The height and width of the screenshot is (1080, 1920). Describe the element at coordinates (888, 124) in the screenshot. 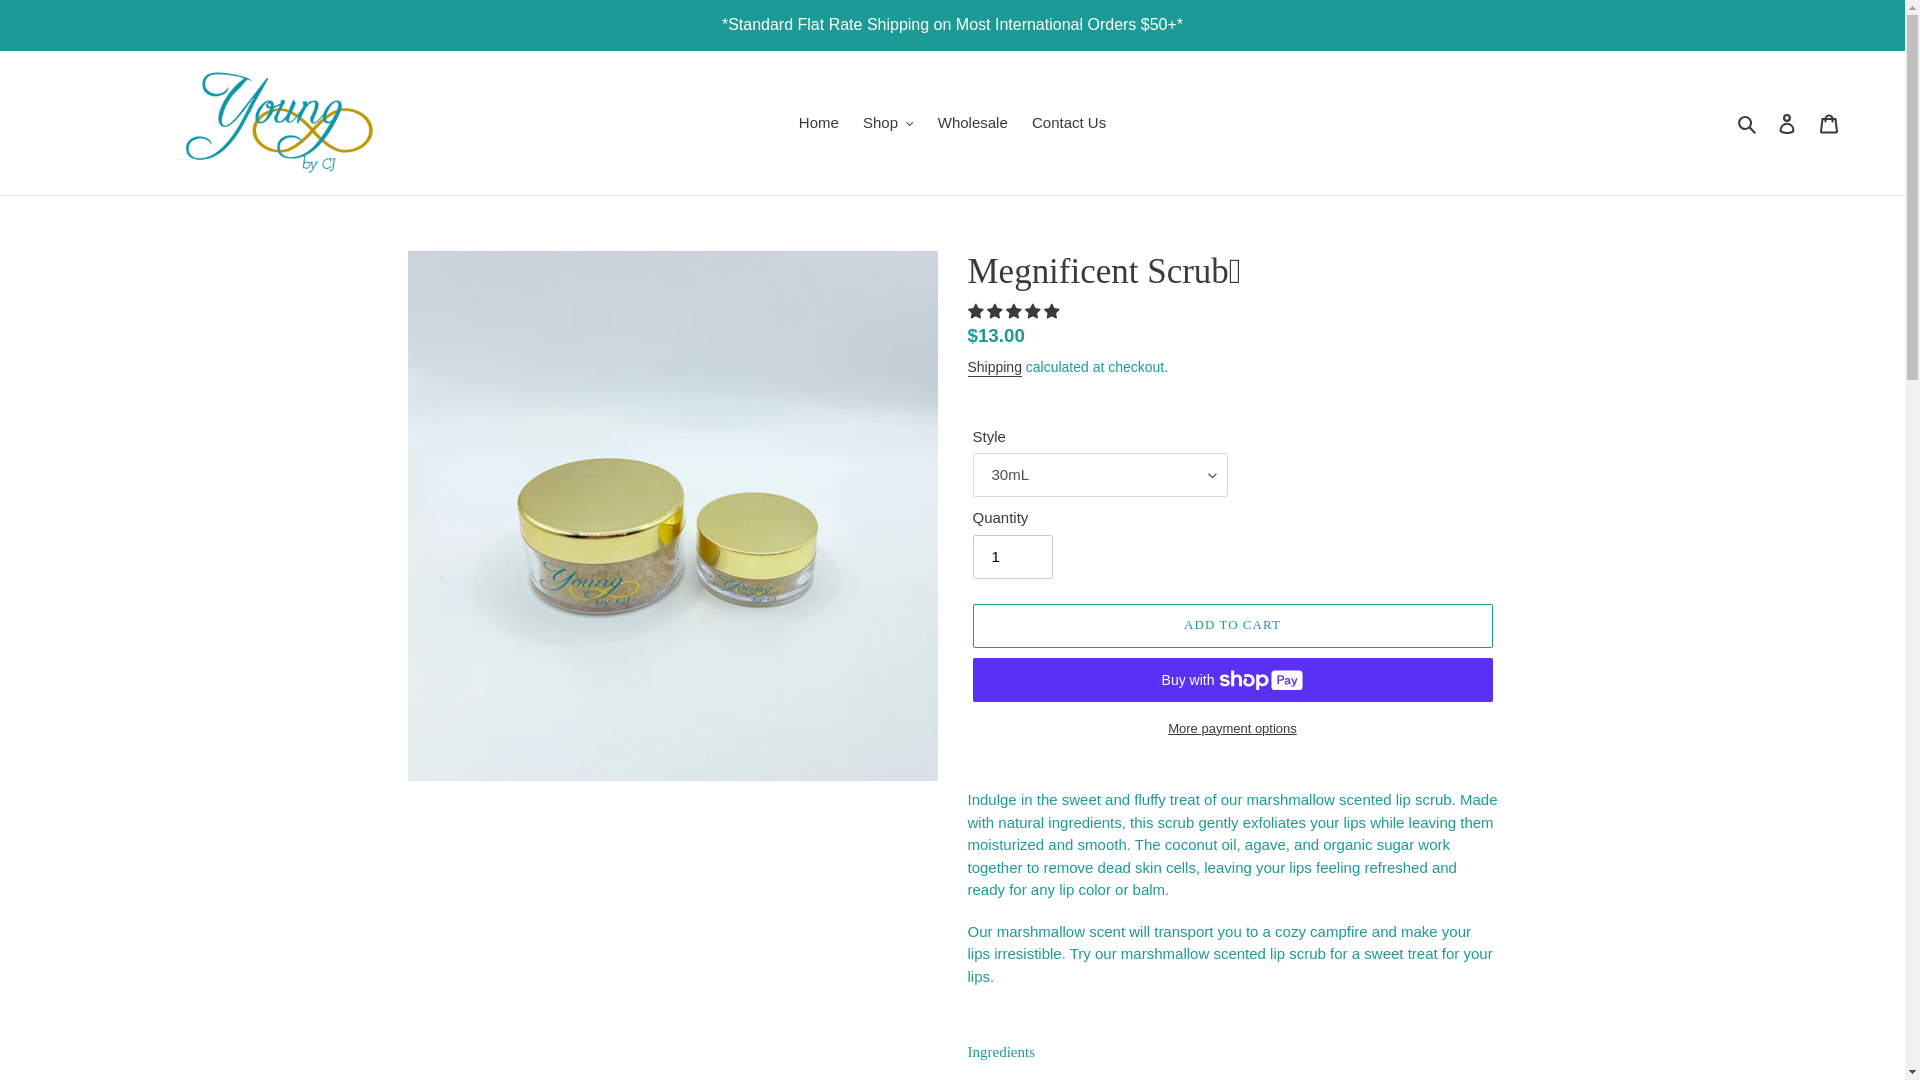

I see `Shop` at that location.